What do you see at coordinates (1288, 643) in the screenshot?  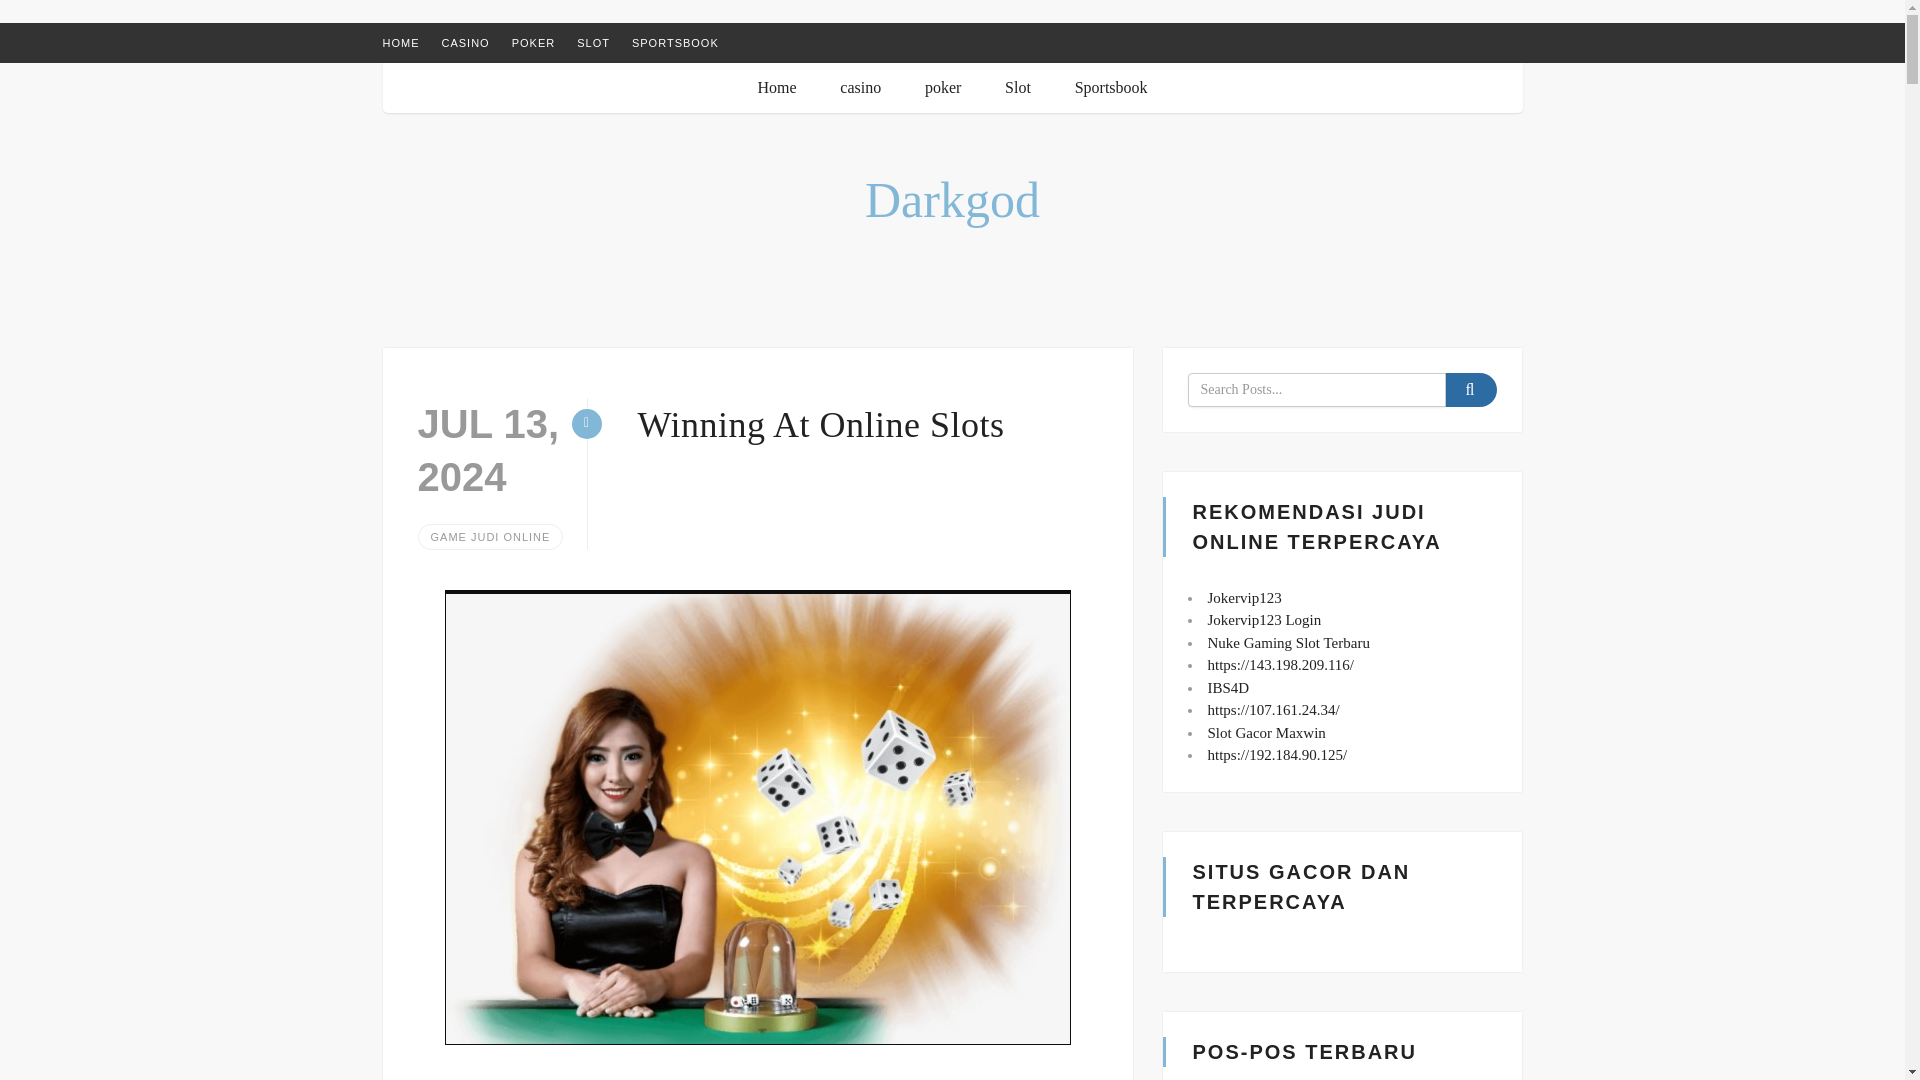 I see `OMG303` at bounding box center [1288, 643].